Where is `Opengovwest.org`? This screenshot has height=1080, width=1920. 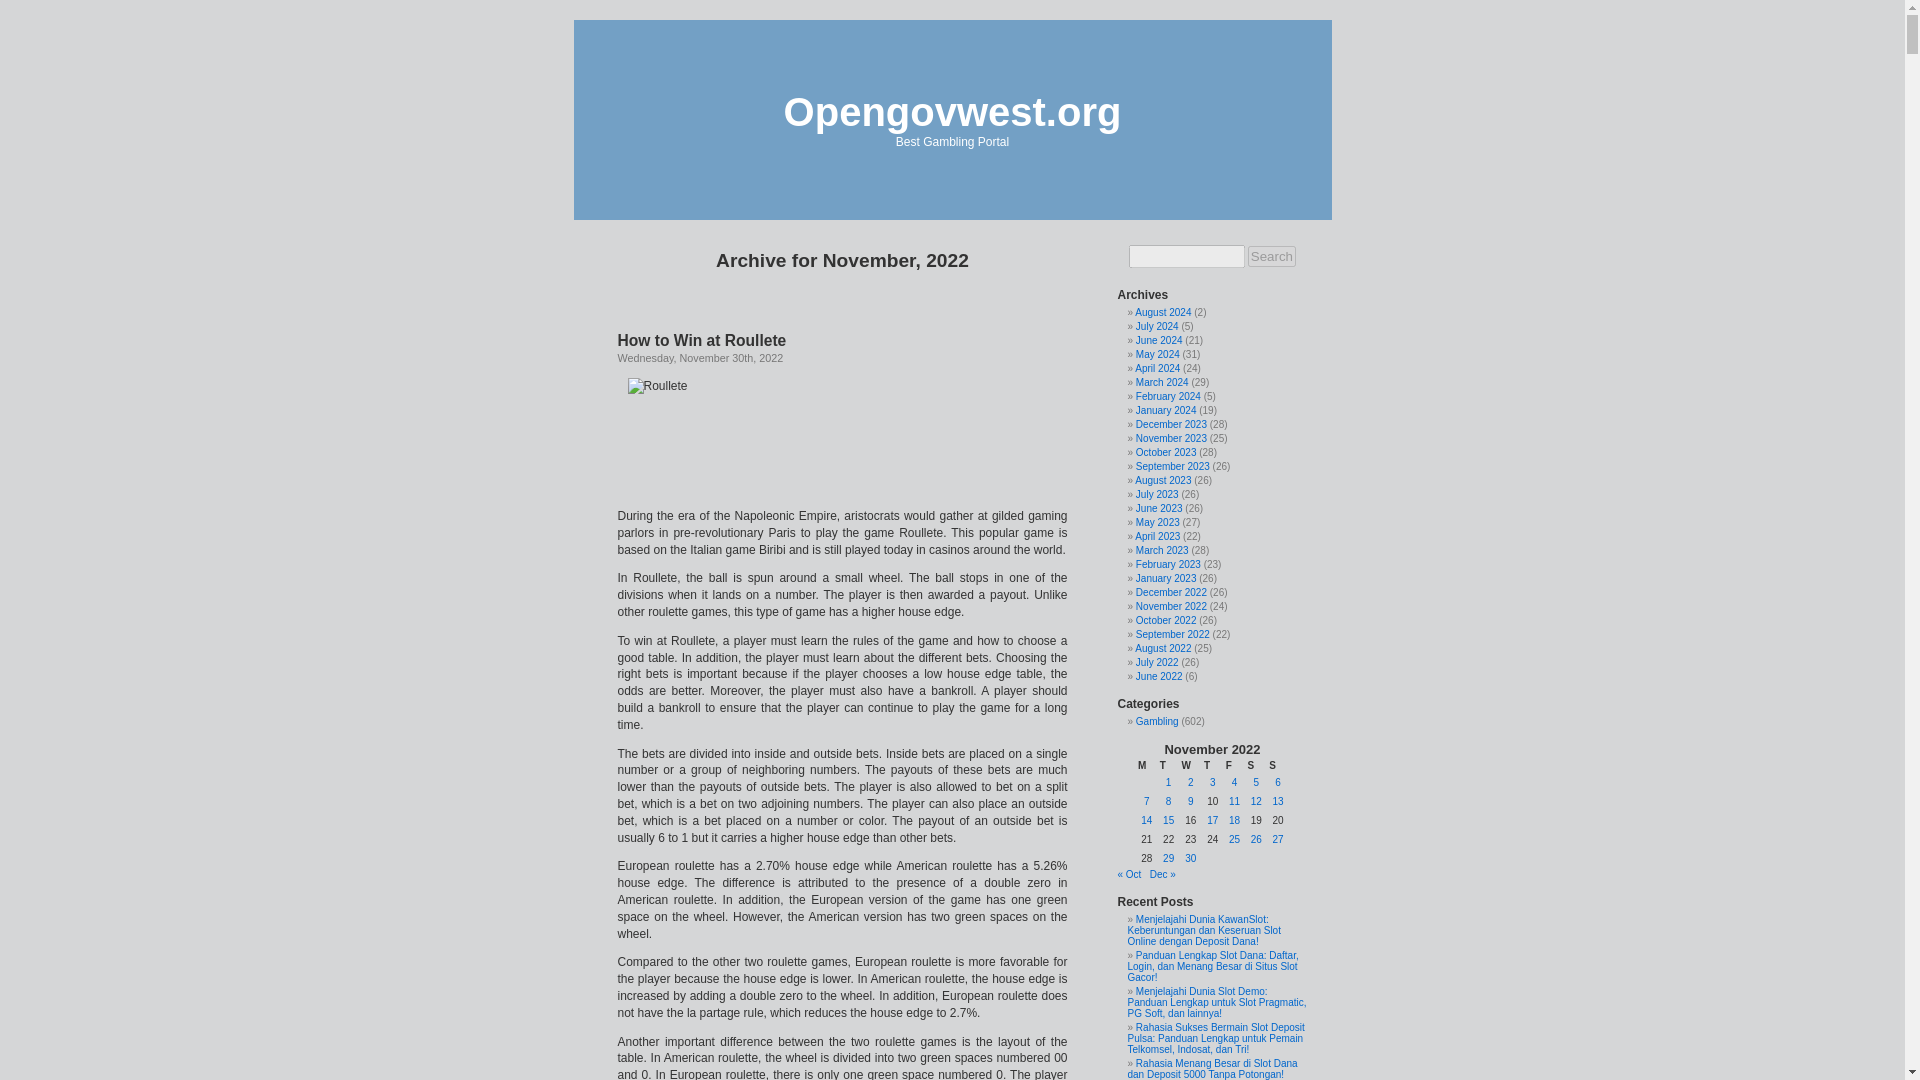
Opengovwest.org is located at coordinates (952, 111).